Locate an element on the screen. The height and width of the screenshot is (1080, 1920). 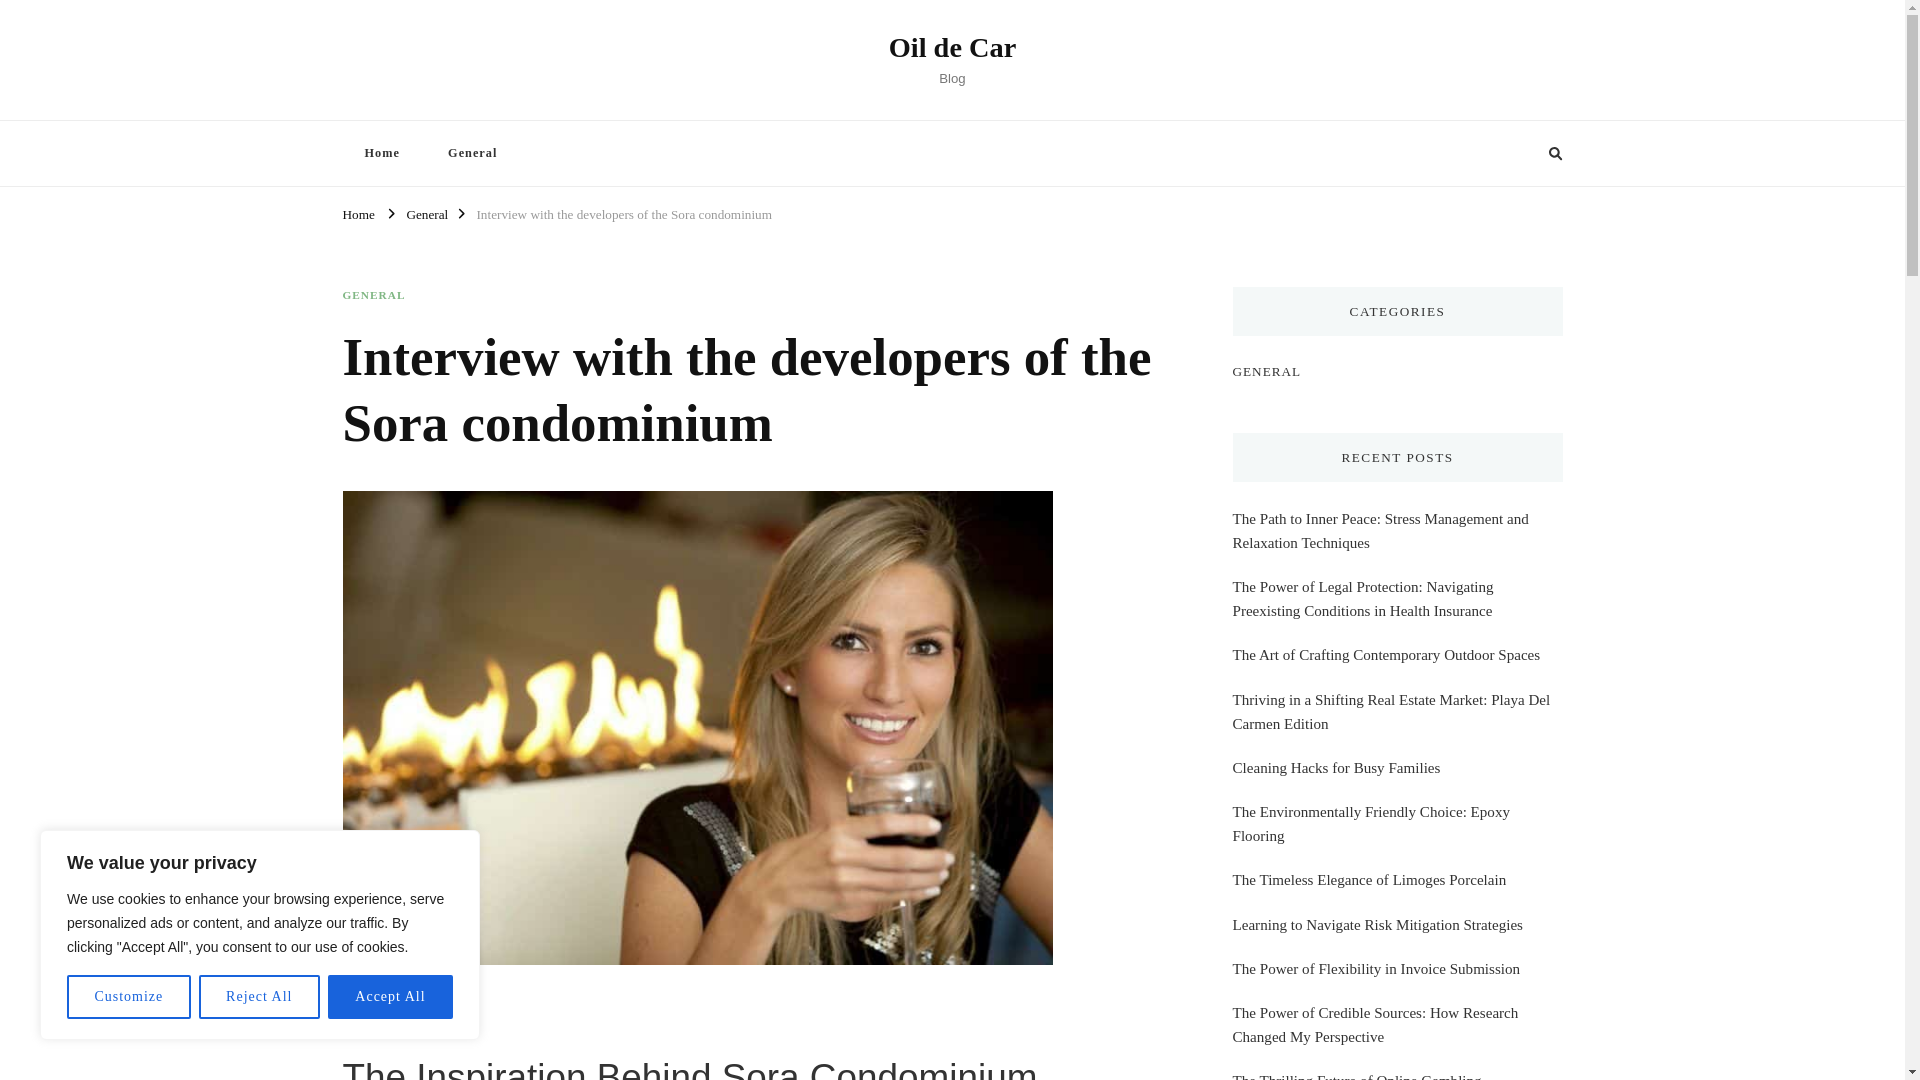
Accept All is located at coordinates (390, 997).